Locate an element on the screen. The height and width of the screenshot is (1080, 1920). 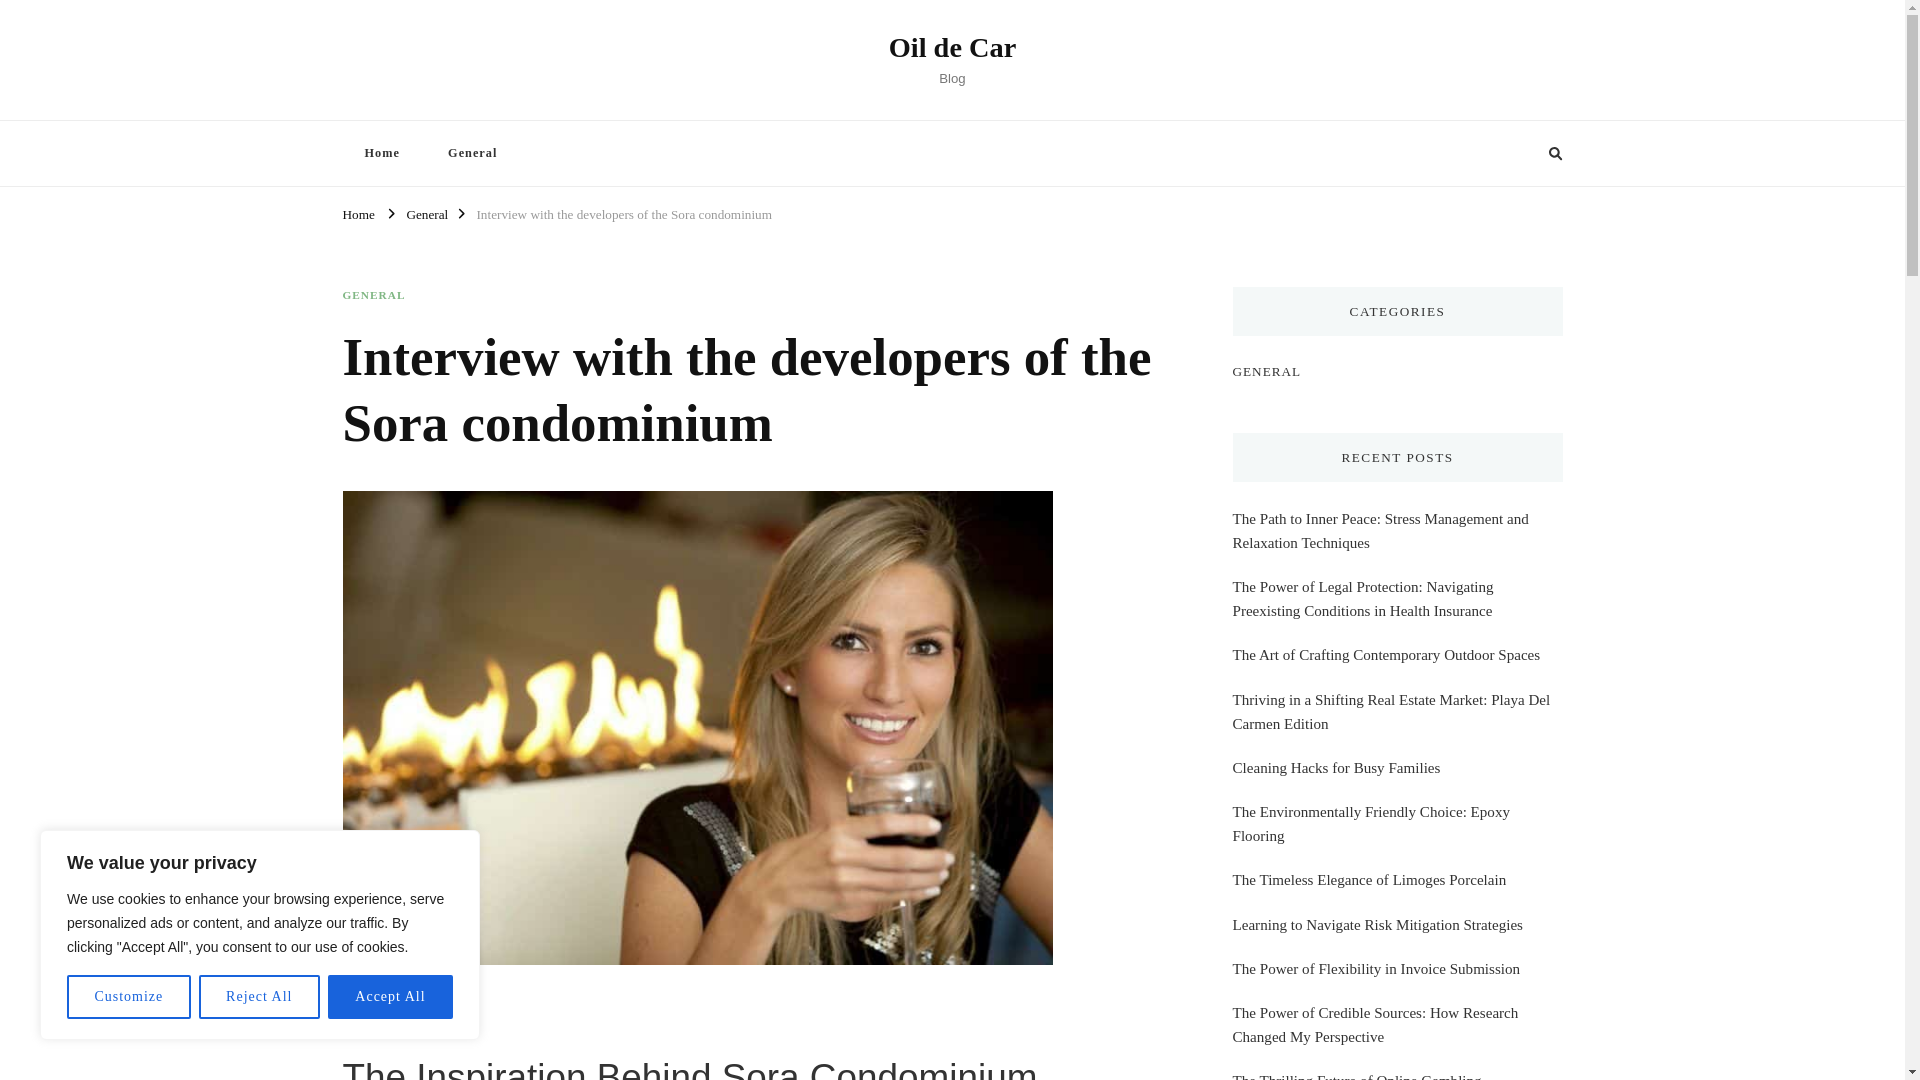
Accept All is located at coordinates (390, 997).